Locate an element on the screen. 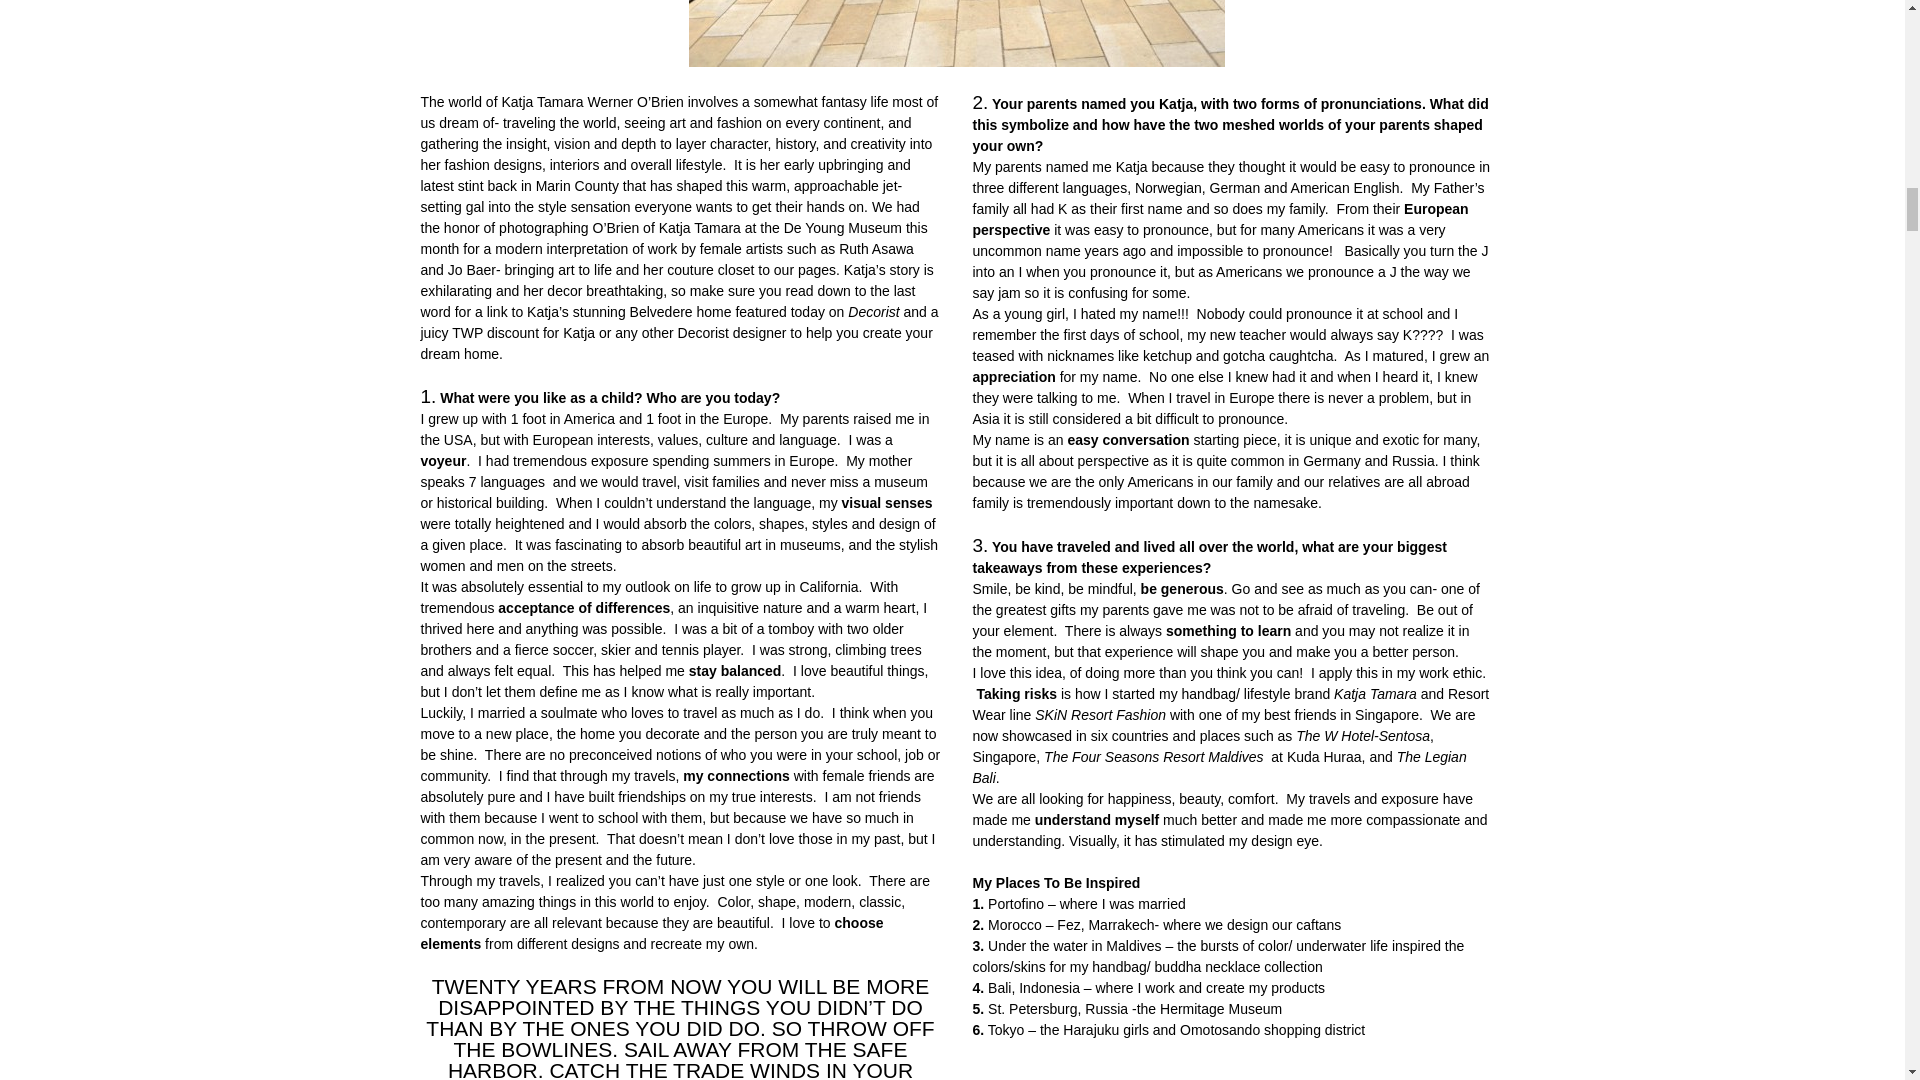 Image resolution: width=1920 pixels, height=1080 pixels. The W Hotel-Sentosa is located at coordinates (1363, 736).